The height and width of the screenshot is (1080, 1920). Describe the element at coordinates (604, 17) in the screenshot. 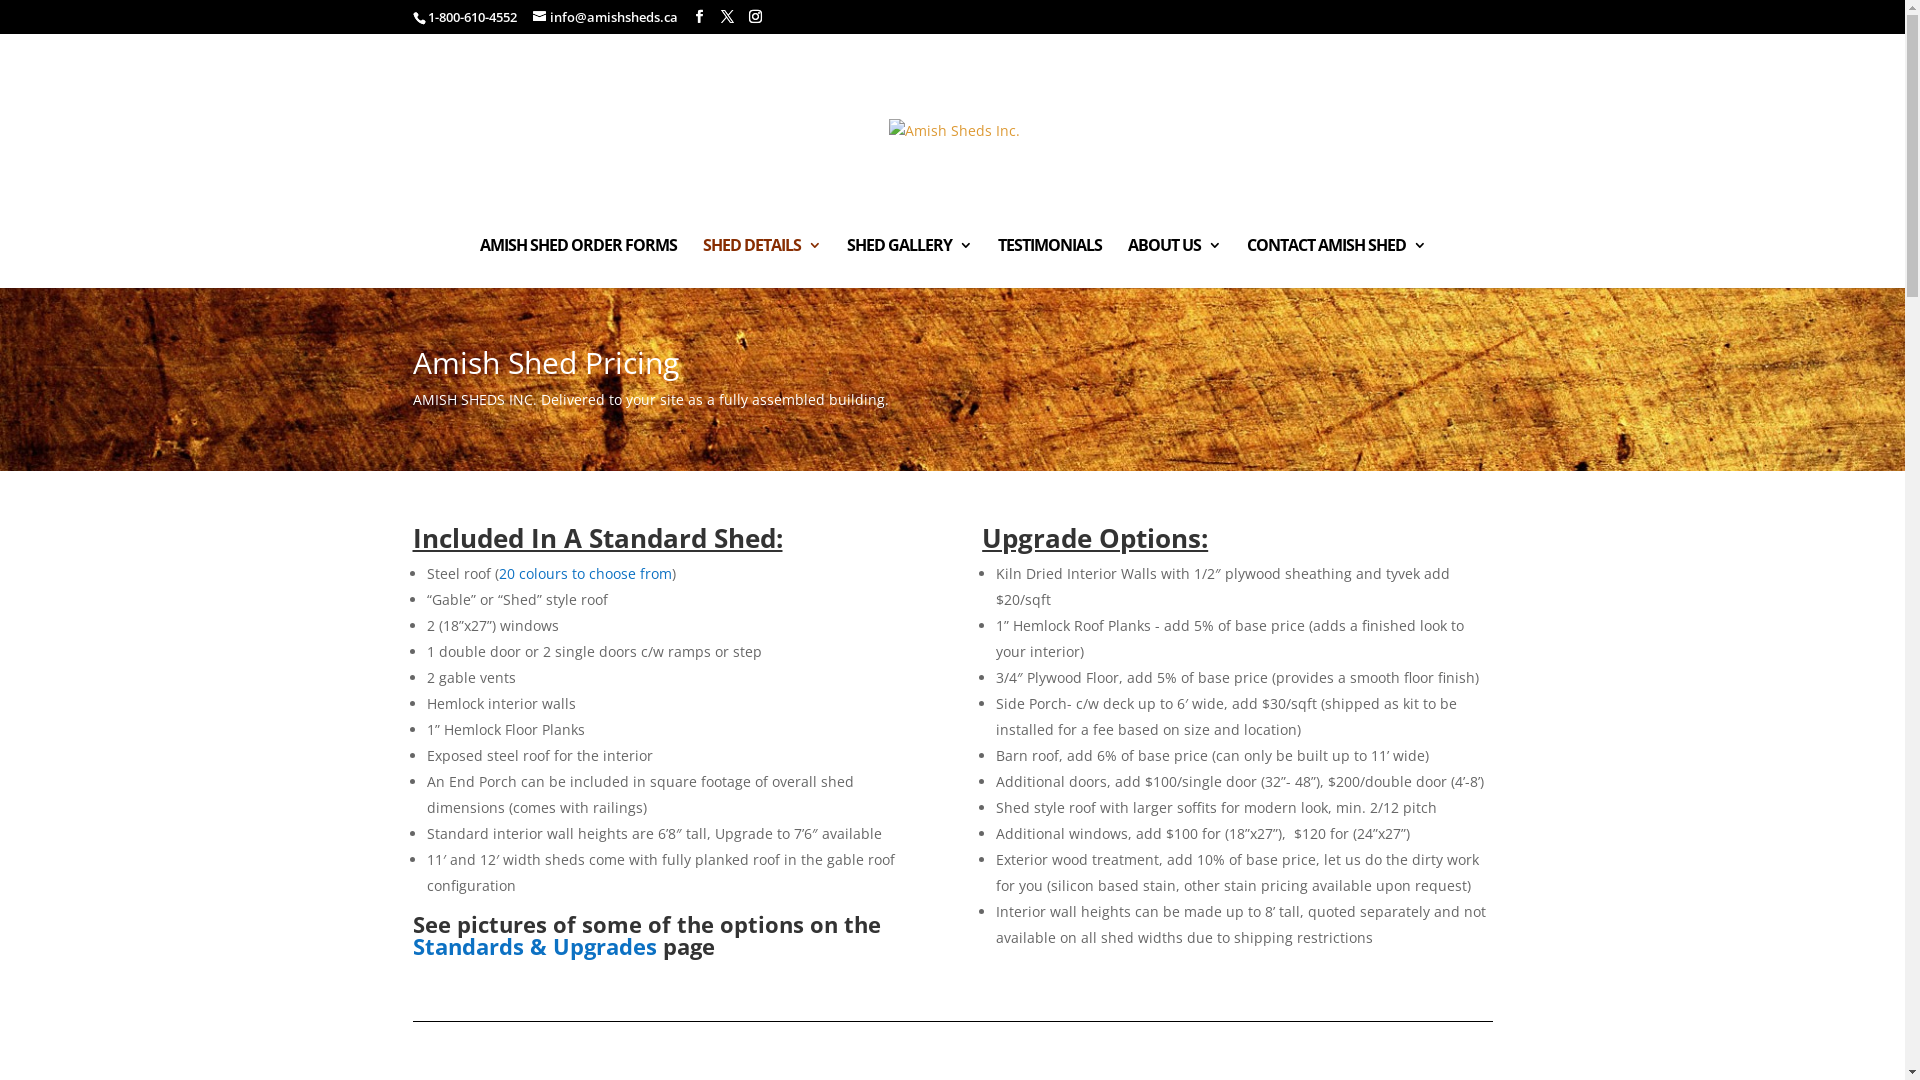

I see `info@amishsheds.ca` at that location.